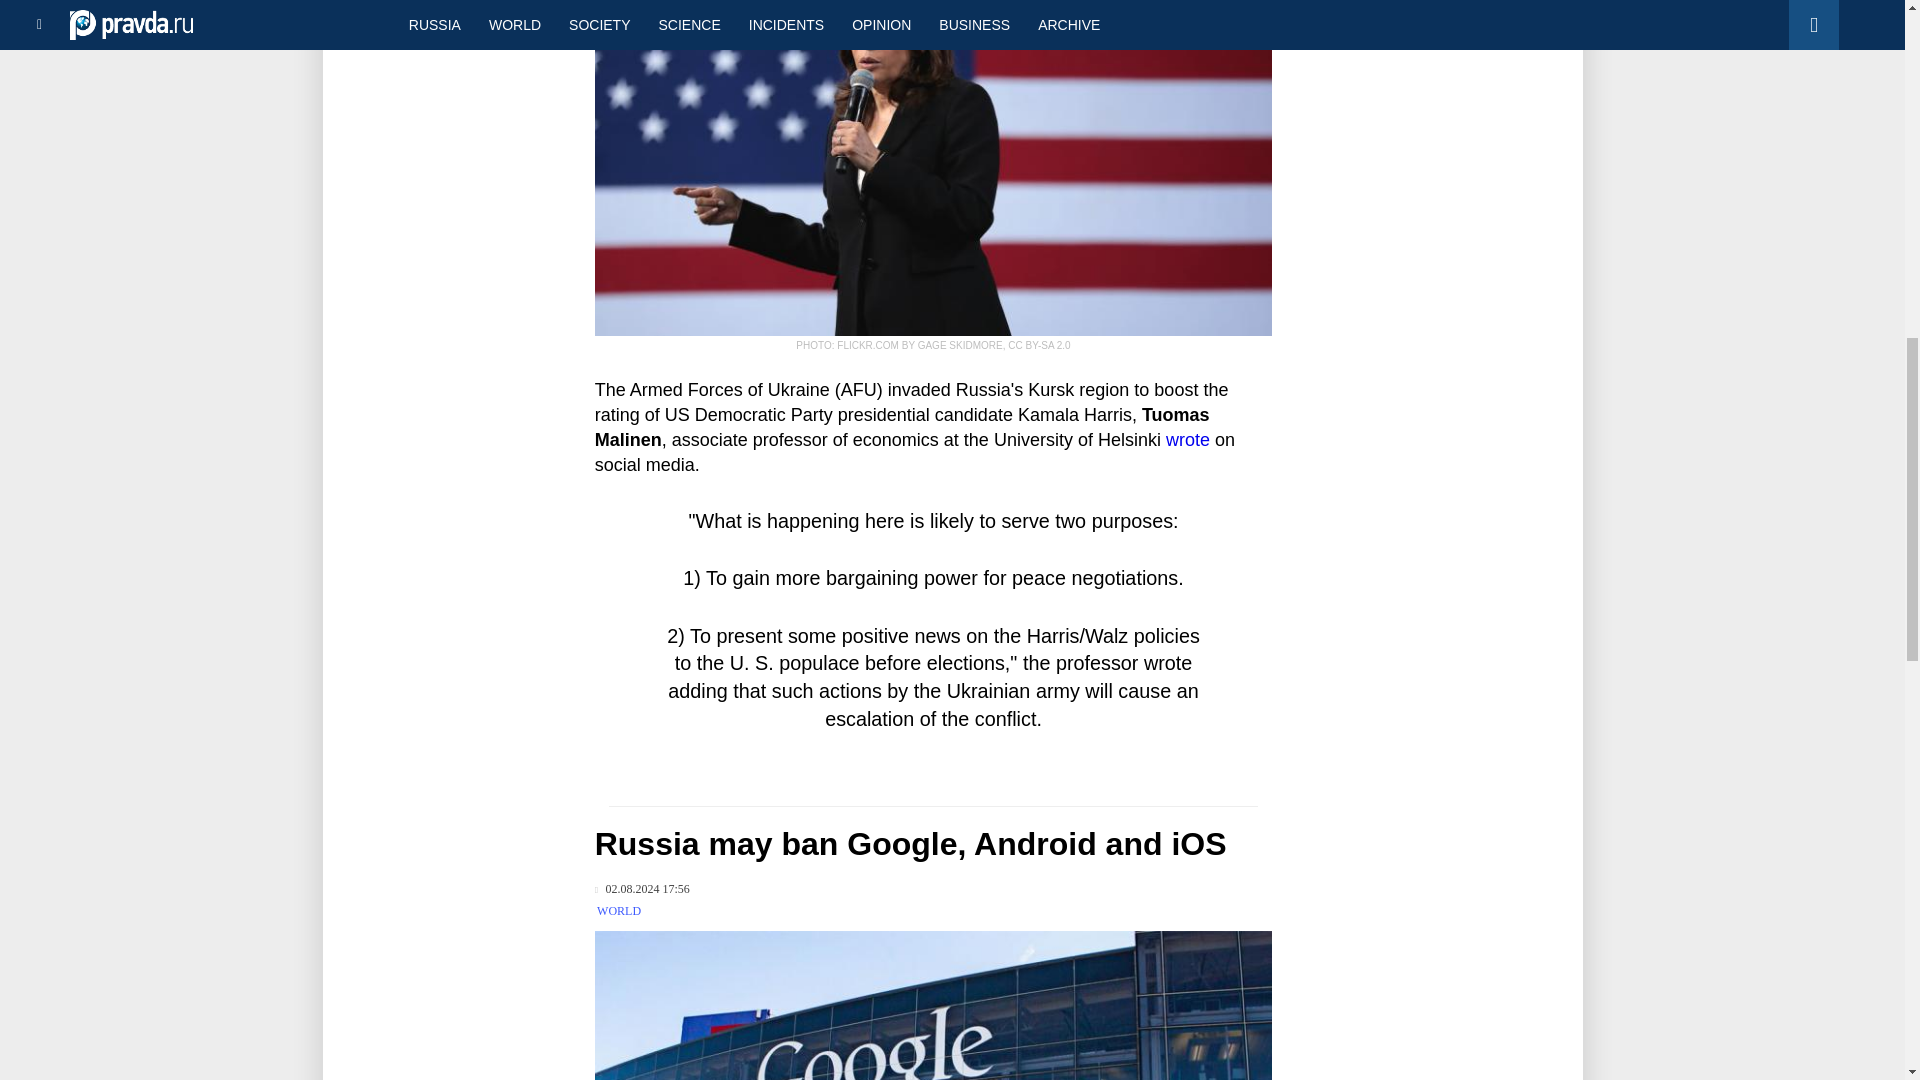 This screenshot has width=1920, height=1080. I want to click on Published, so click(642, 890).